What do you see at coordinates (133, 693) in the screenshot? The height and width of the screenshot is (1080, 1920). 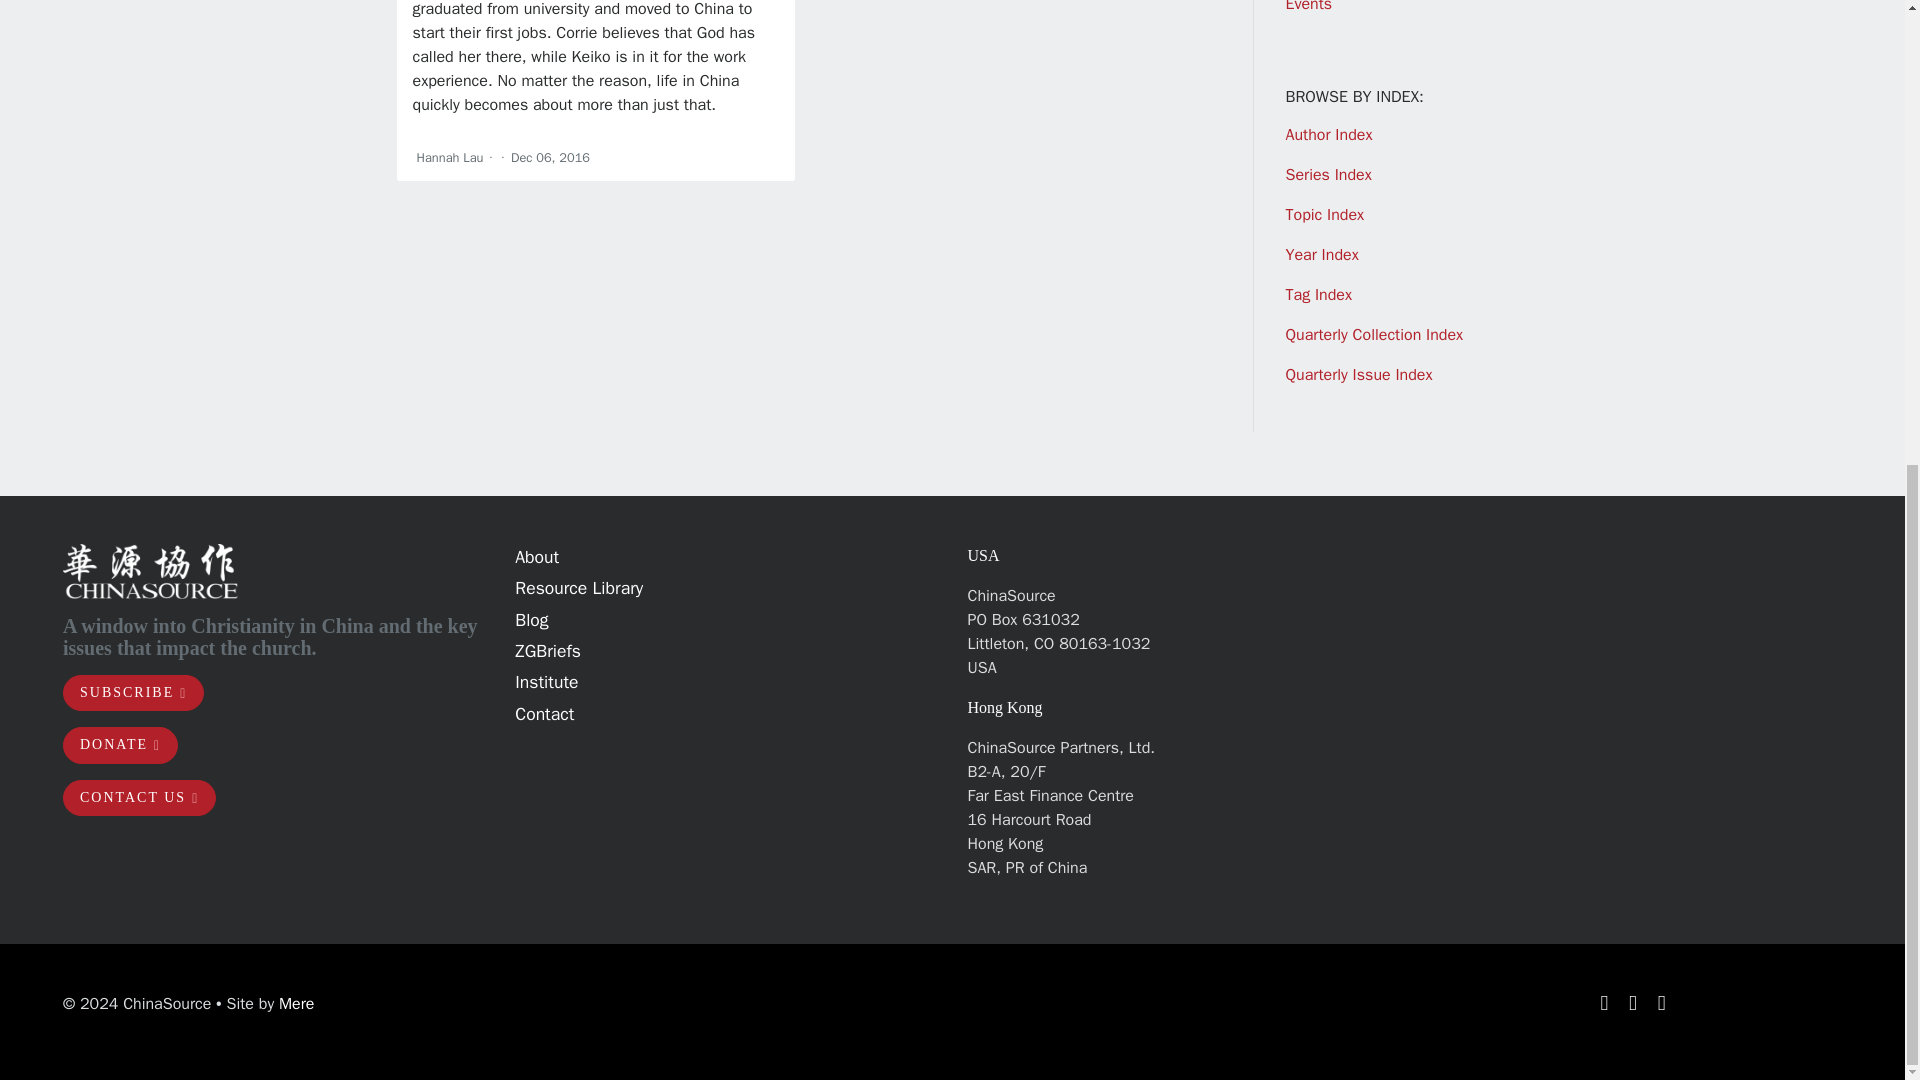 I see `SUBSCRIBE` at bounding box center [133, 693].